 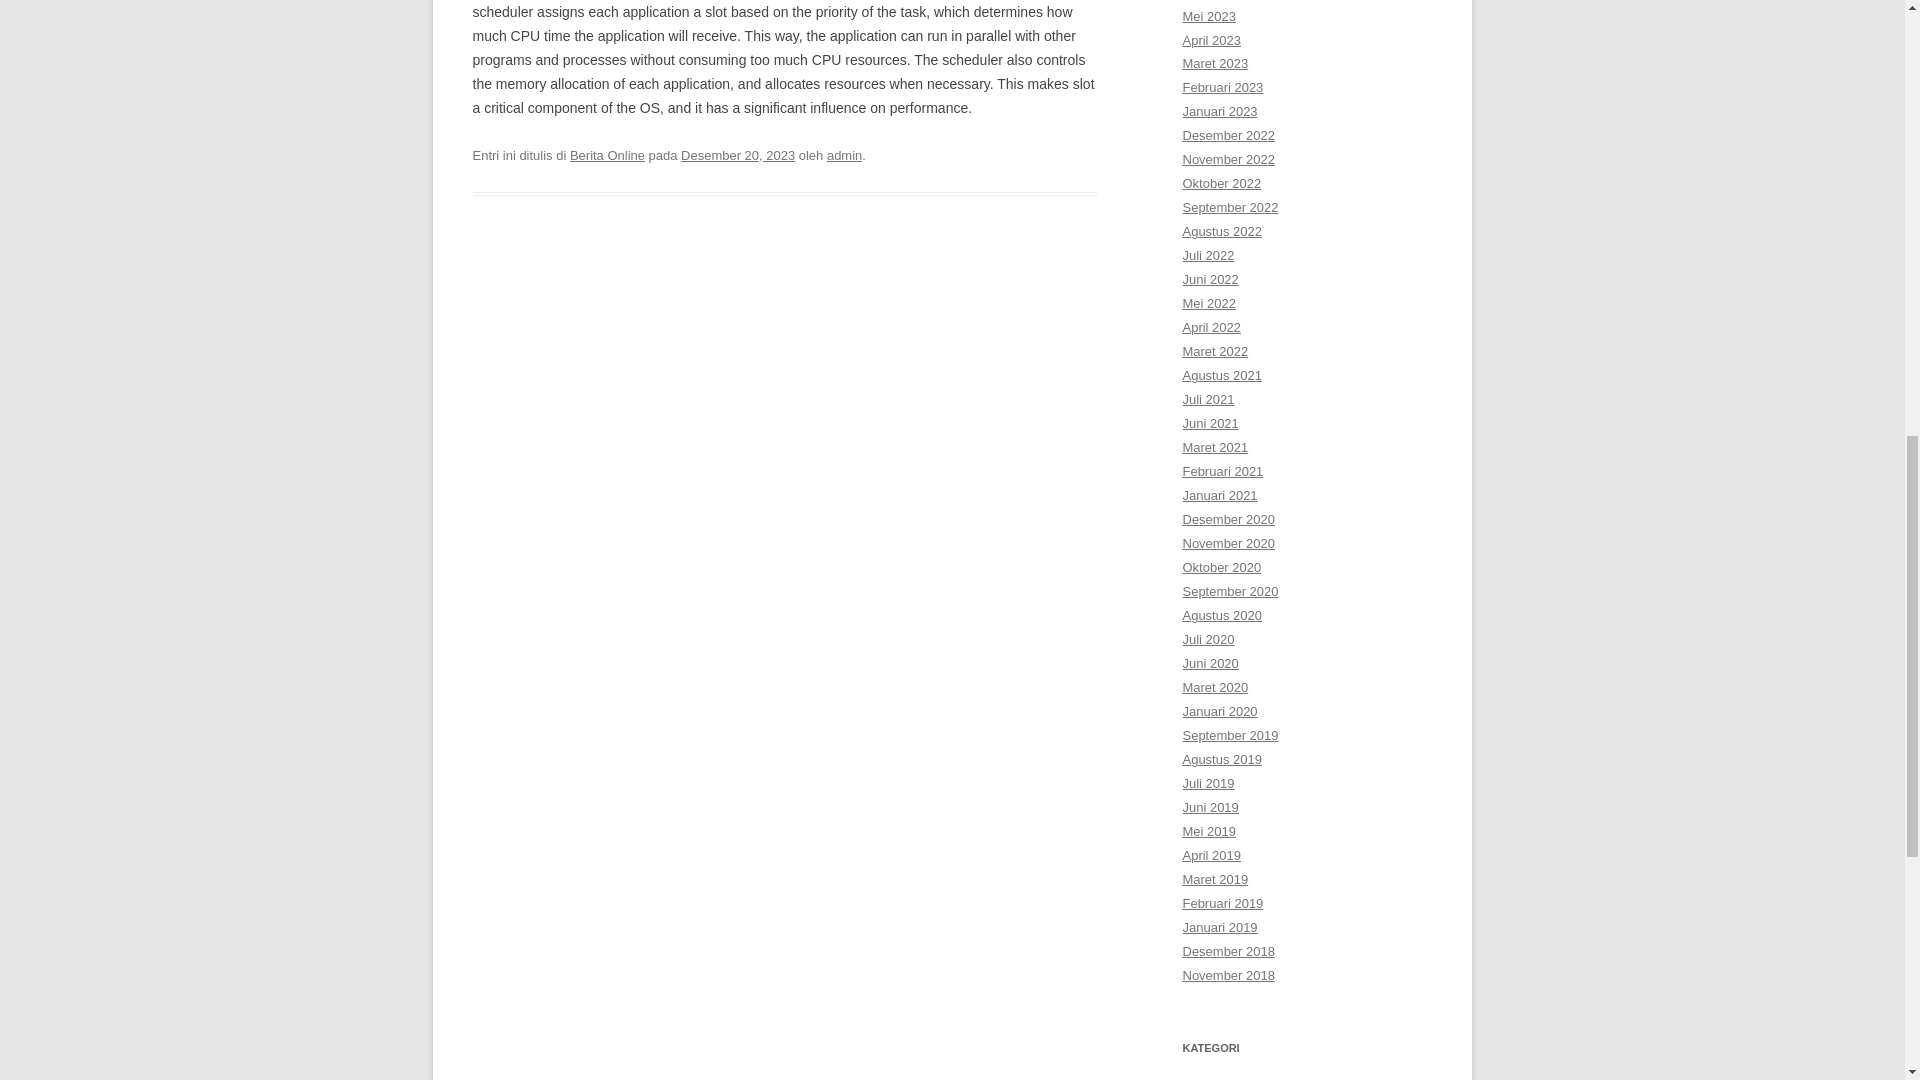 I want to click on 7:58 pm, so click(x=738, y=155).